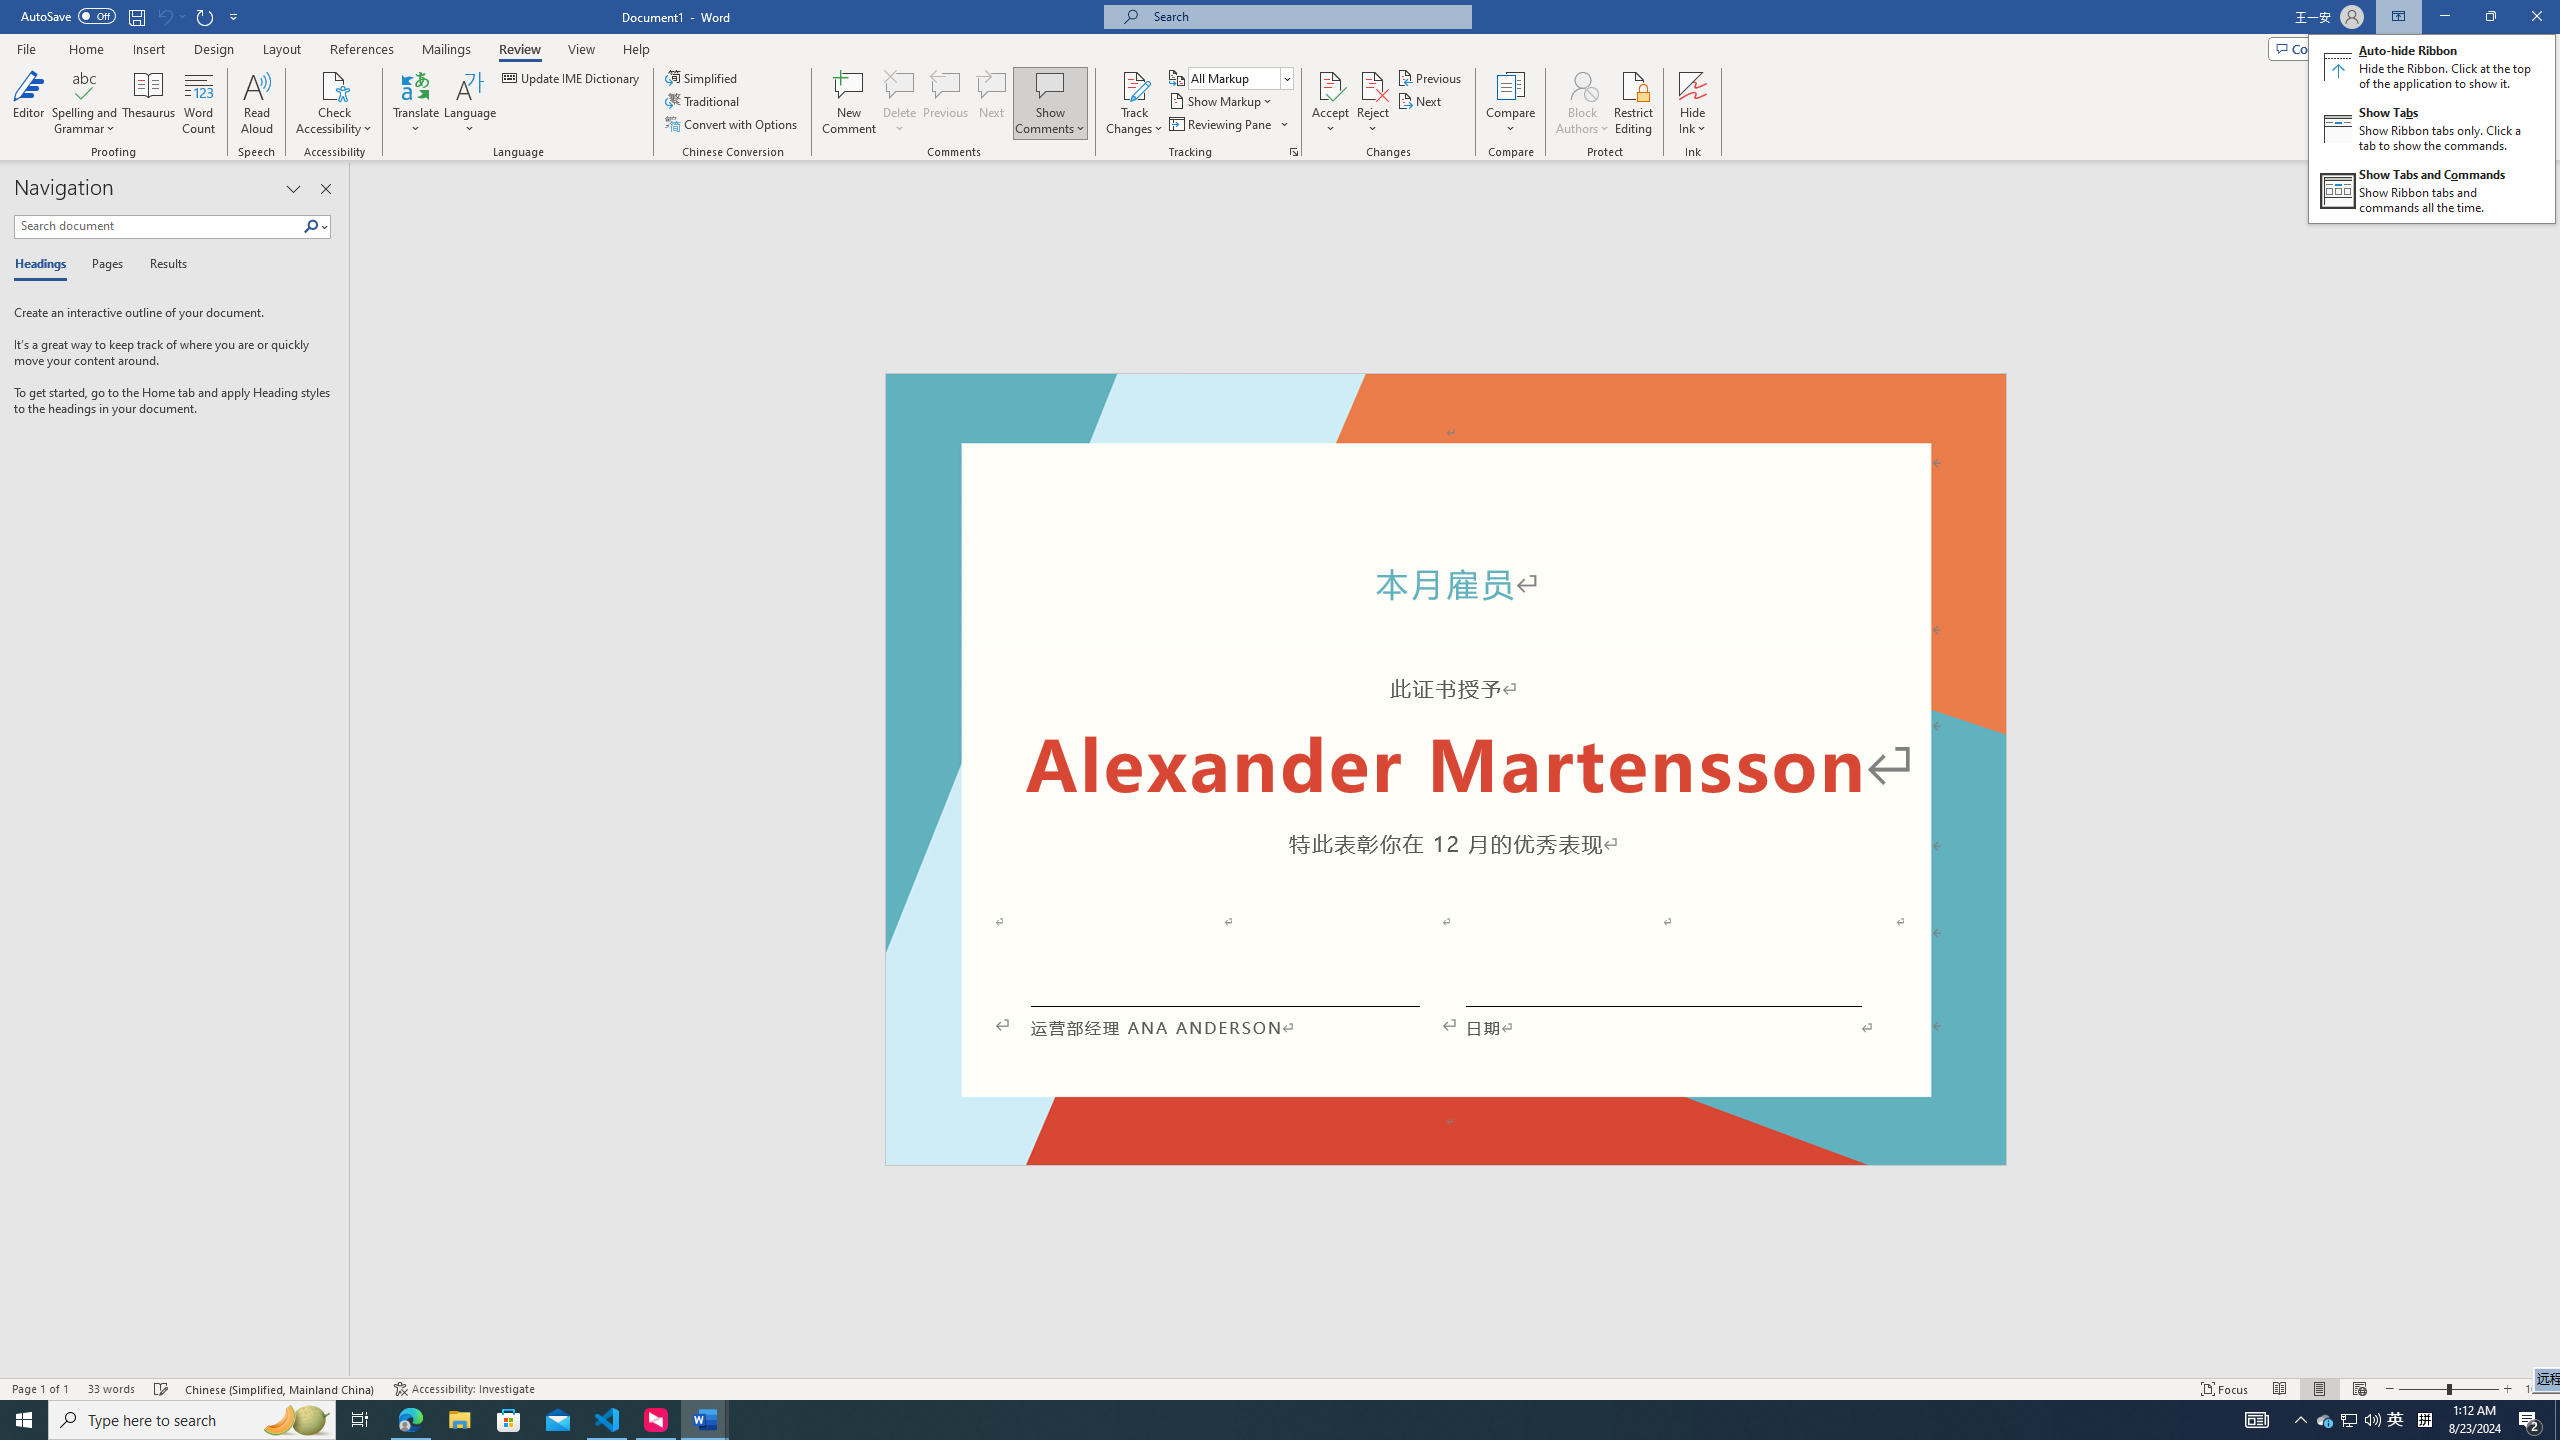 The image size is (2560, 1440). What do you see at coordinates (2538, 1389) in the screenshot?
I see `Zoom 100%` at bounding box center [2538, 1389].